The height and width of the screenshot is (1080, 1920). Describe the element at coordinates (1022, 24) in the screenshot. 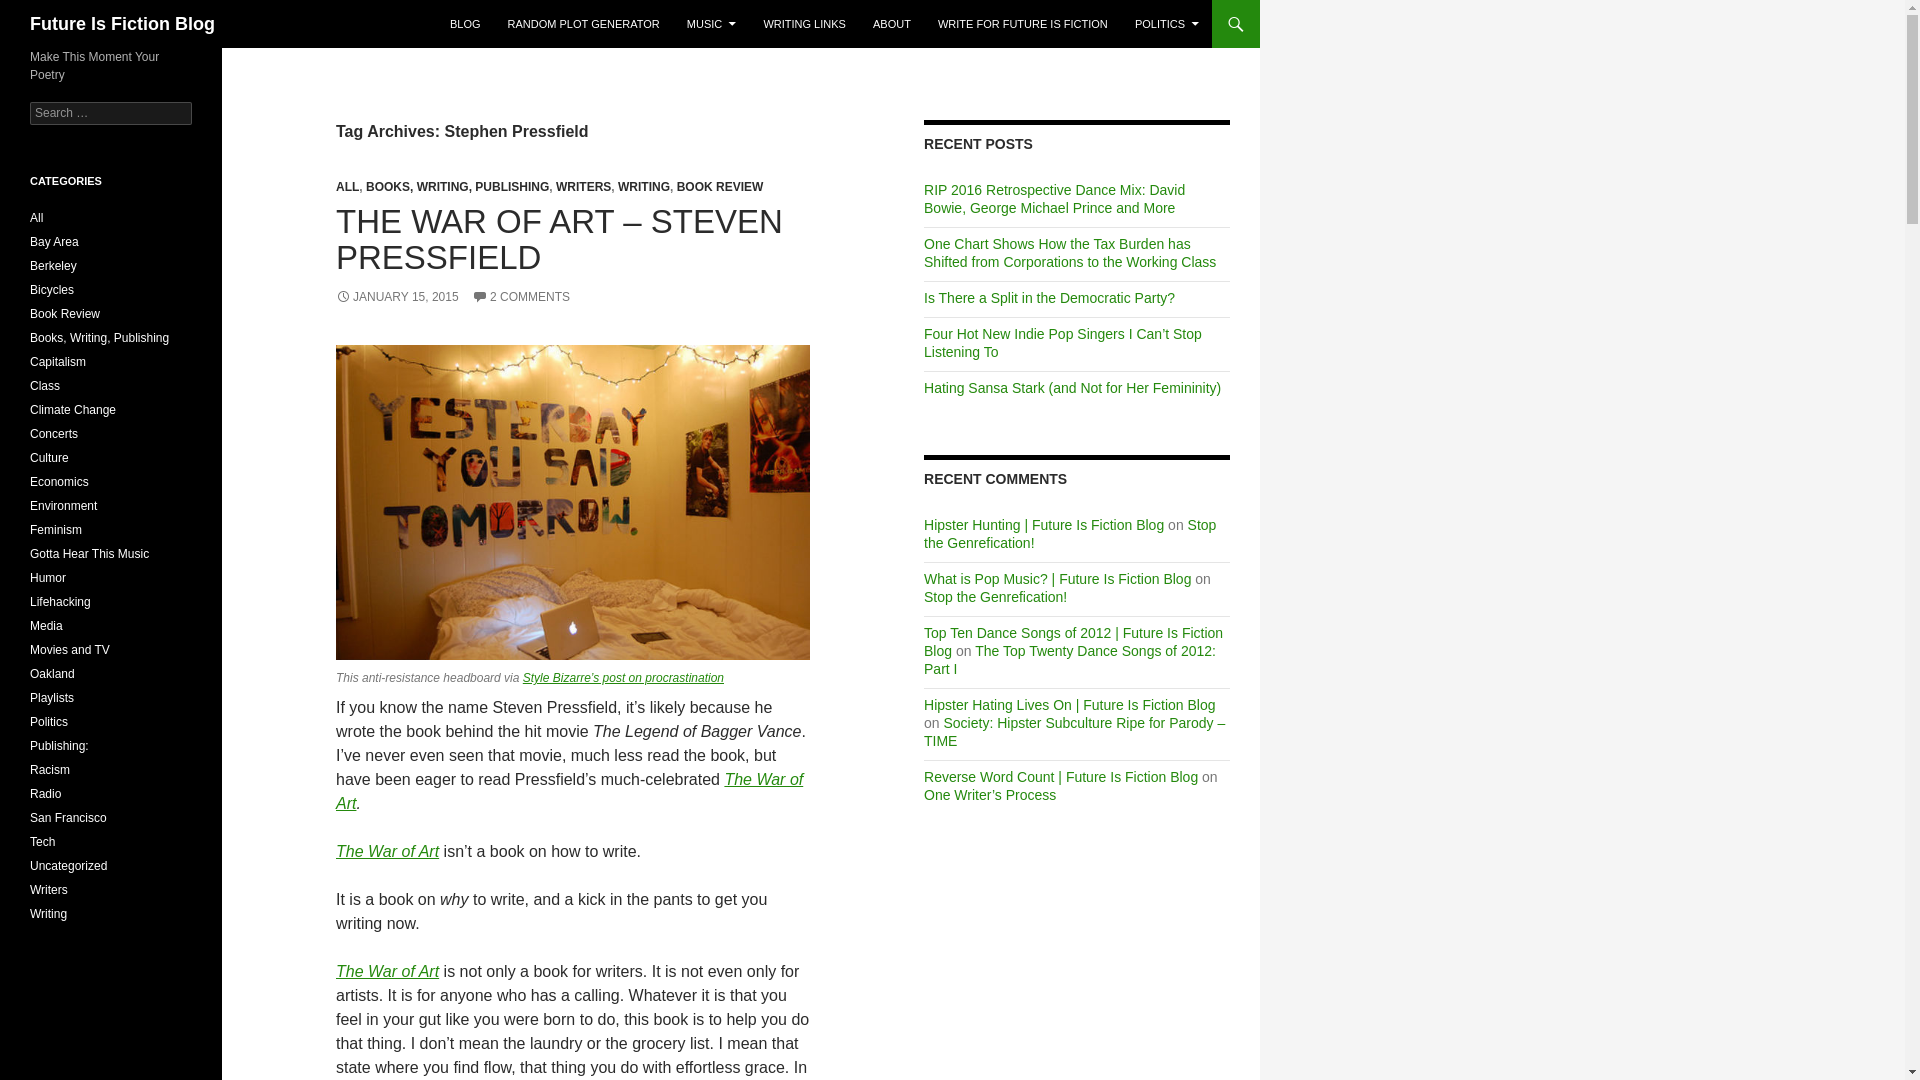

I see `WRITE FOR FUTURE IS FICTION` at that location.